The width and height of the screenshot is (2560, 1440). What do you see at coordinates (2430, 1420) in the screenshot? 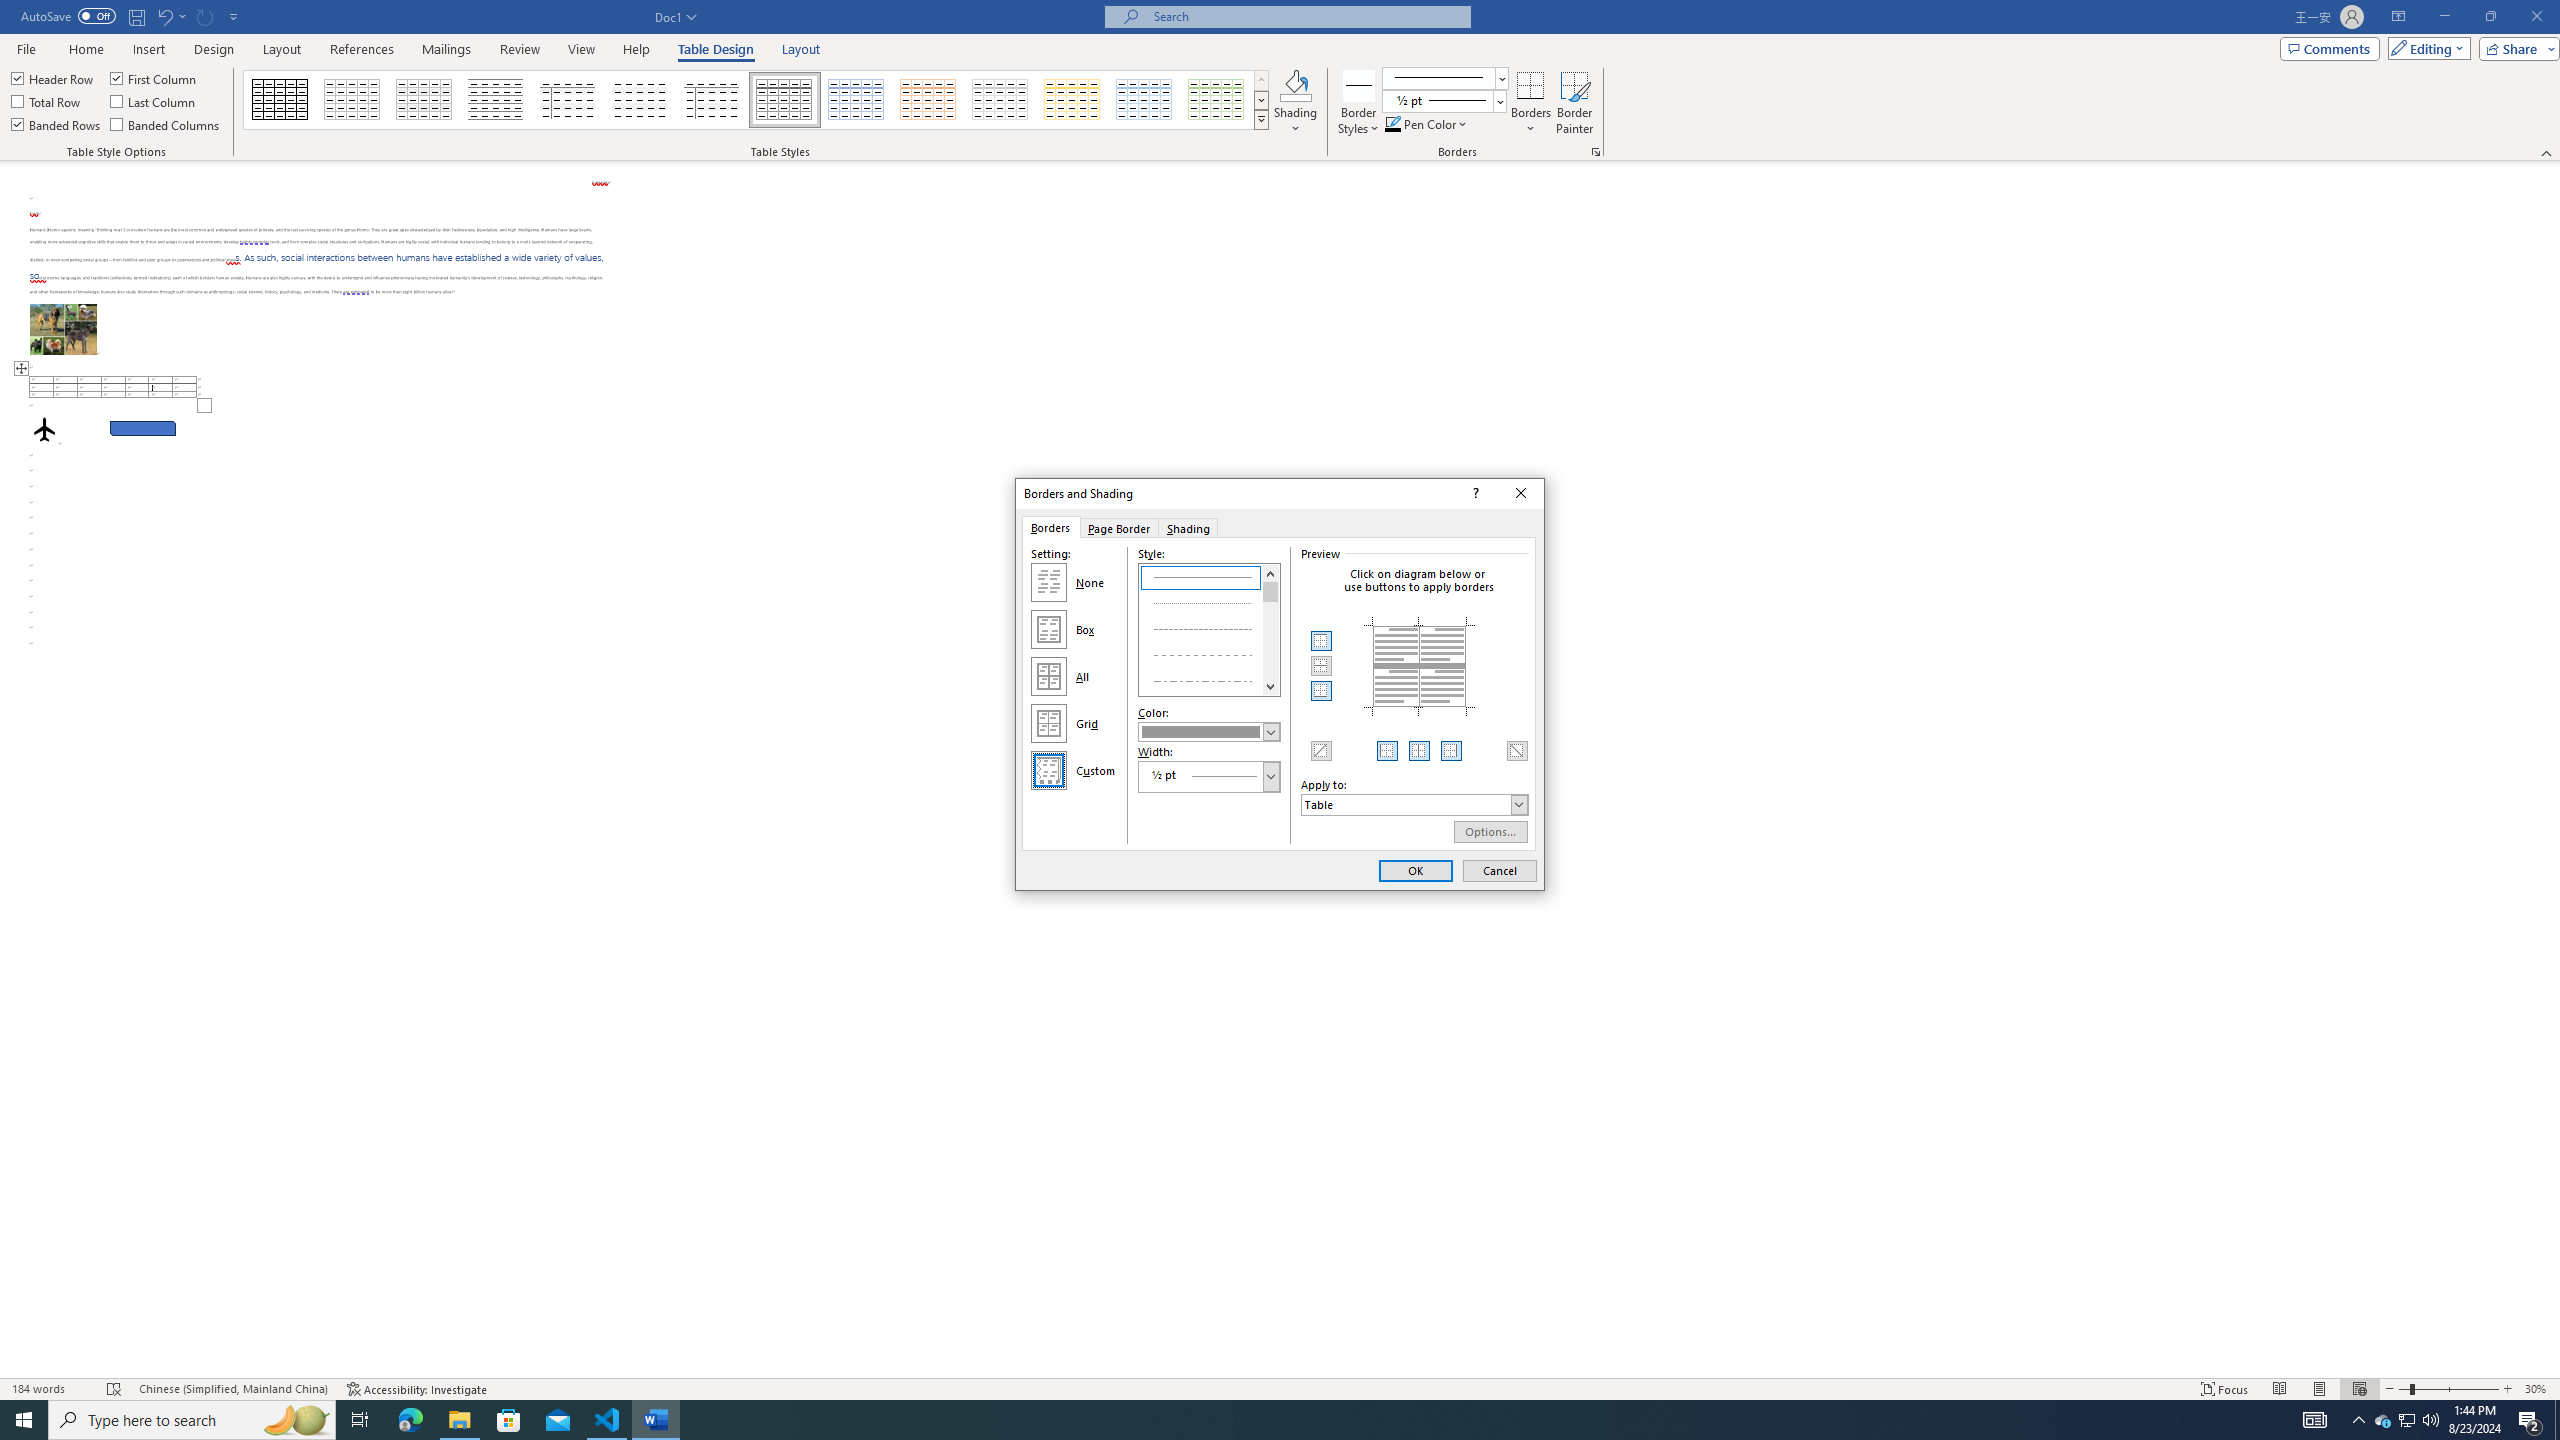
I see `Q2790: 100%` at bounding box center [2430, 1420].